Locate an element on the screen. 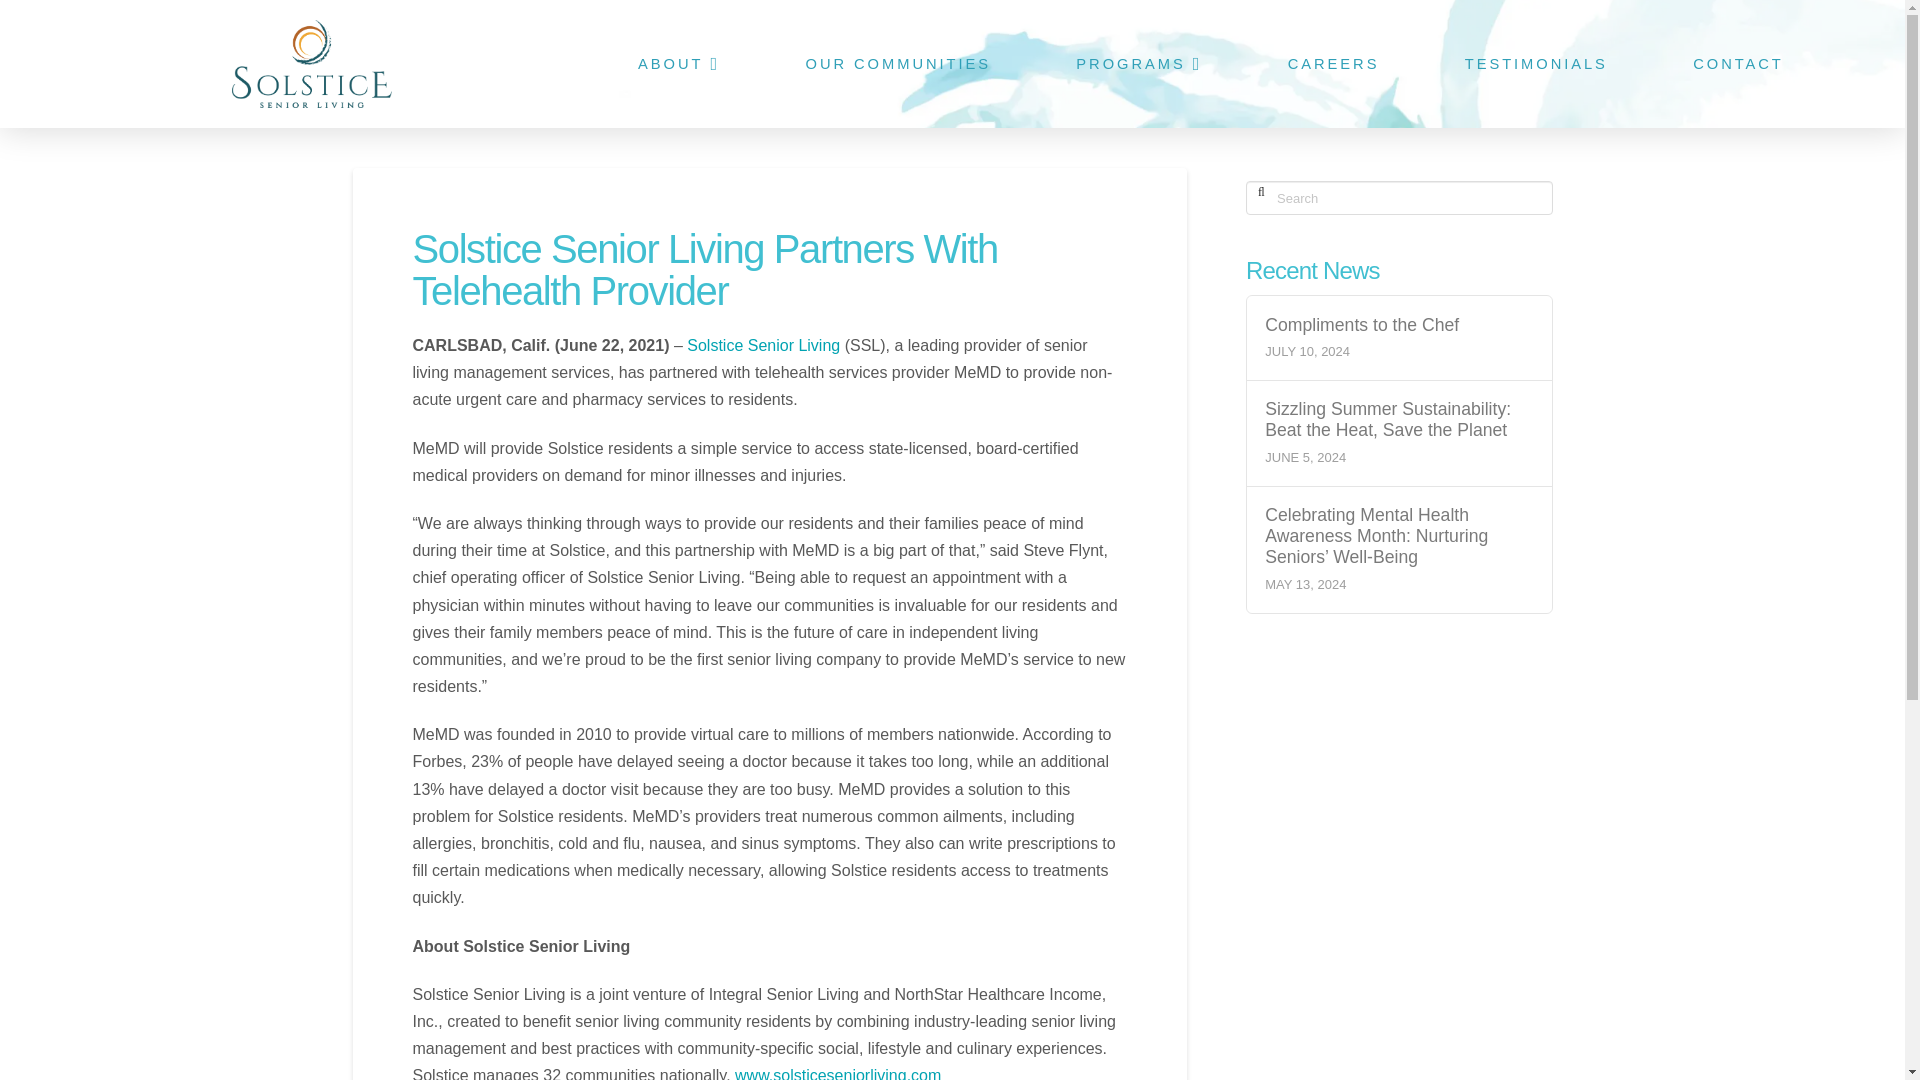 This screenshot has height=1080, width=1920. Compliments to the Chef  is located at coordinates (1398, 325).